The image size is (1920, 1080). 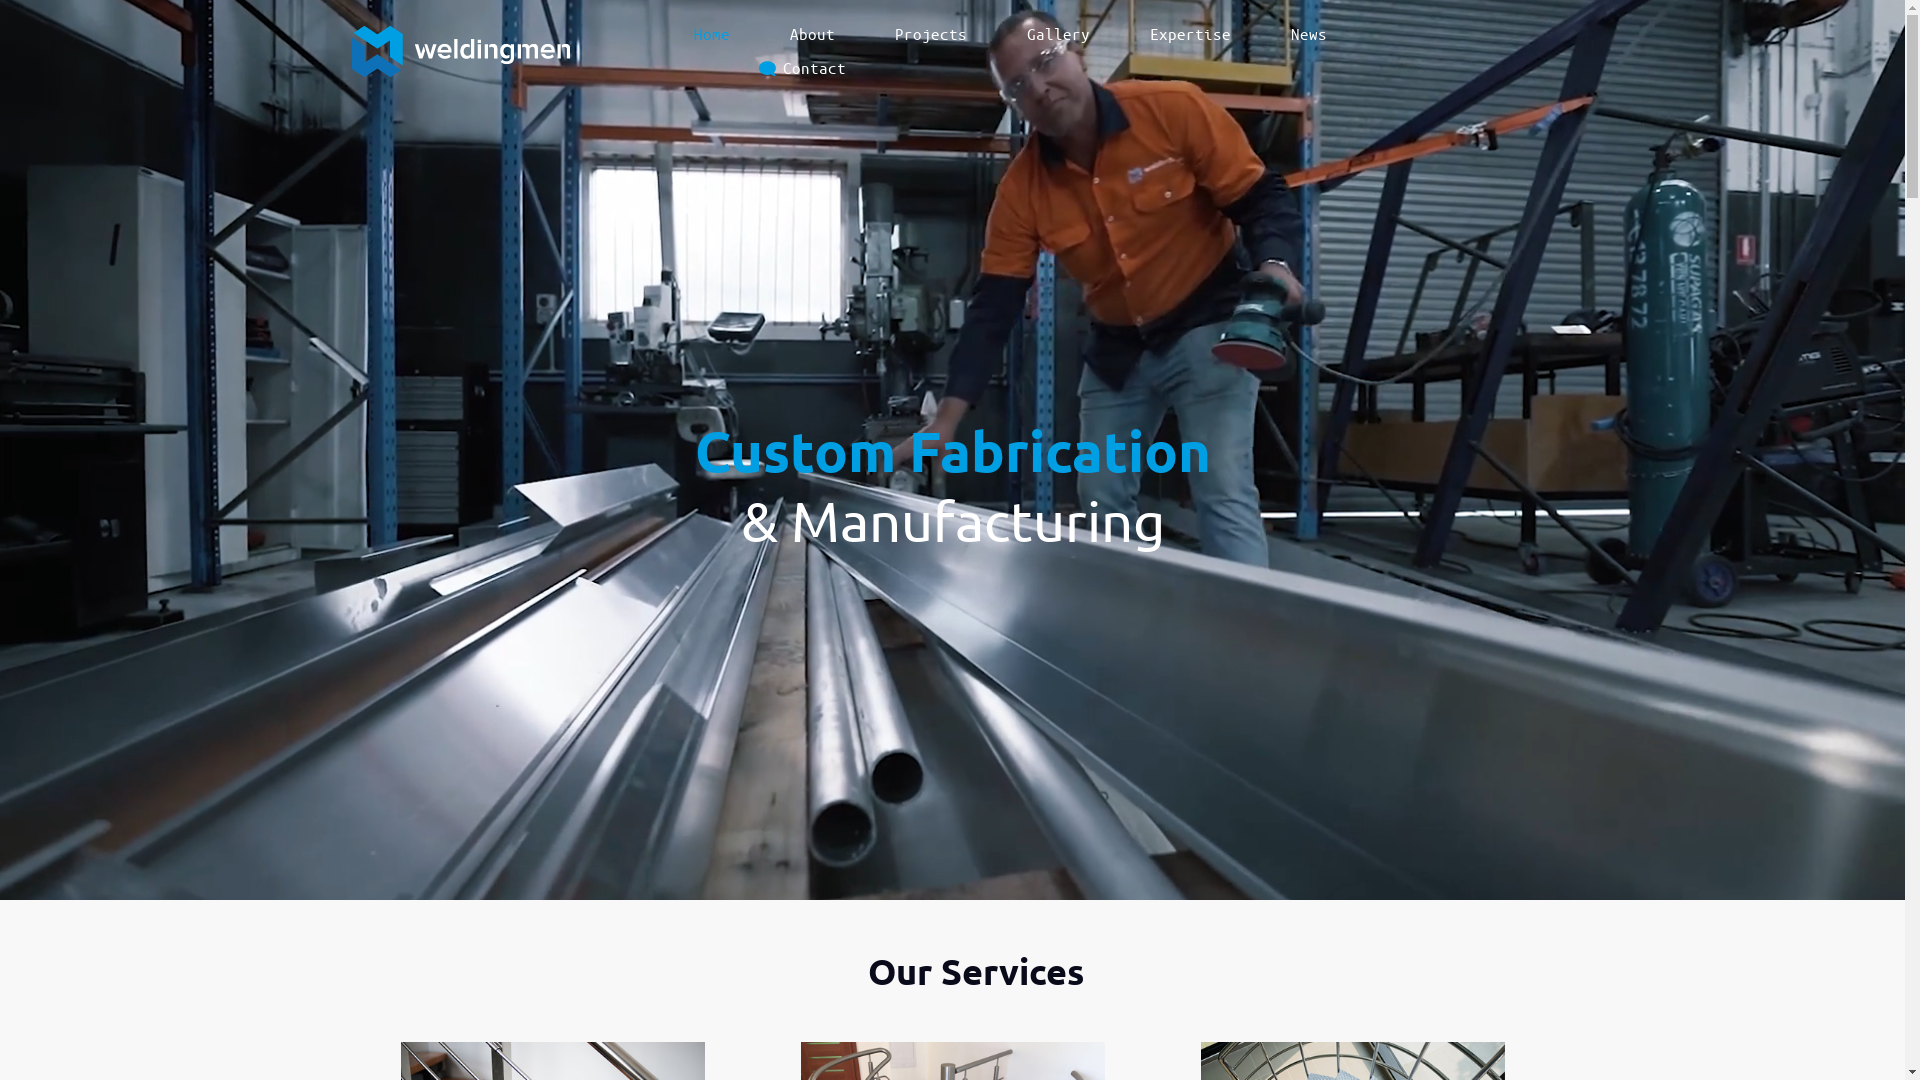 What do you see at coordinates (1309, 34) in the screenshot?
I see `News` at bounding box center [1309, 34].